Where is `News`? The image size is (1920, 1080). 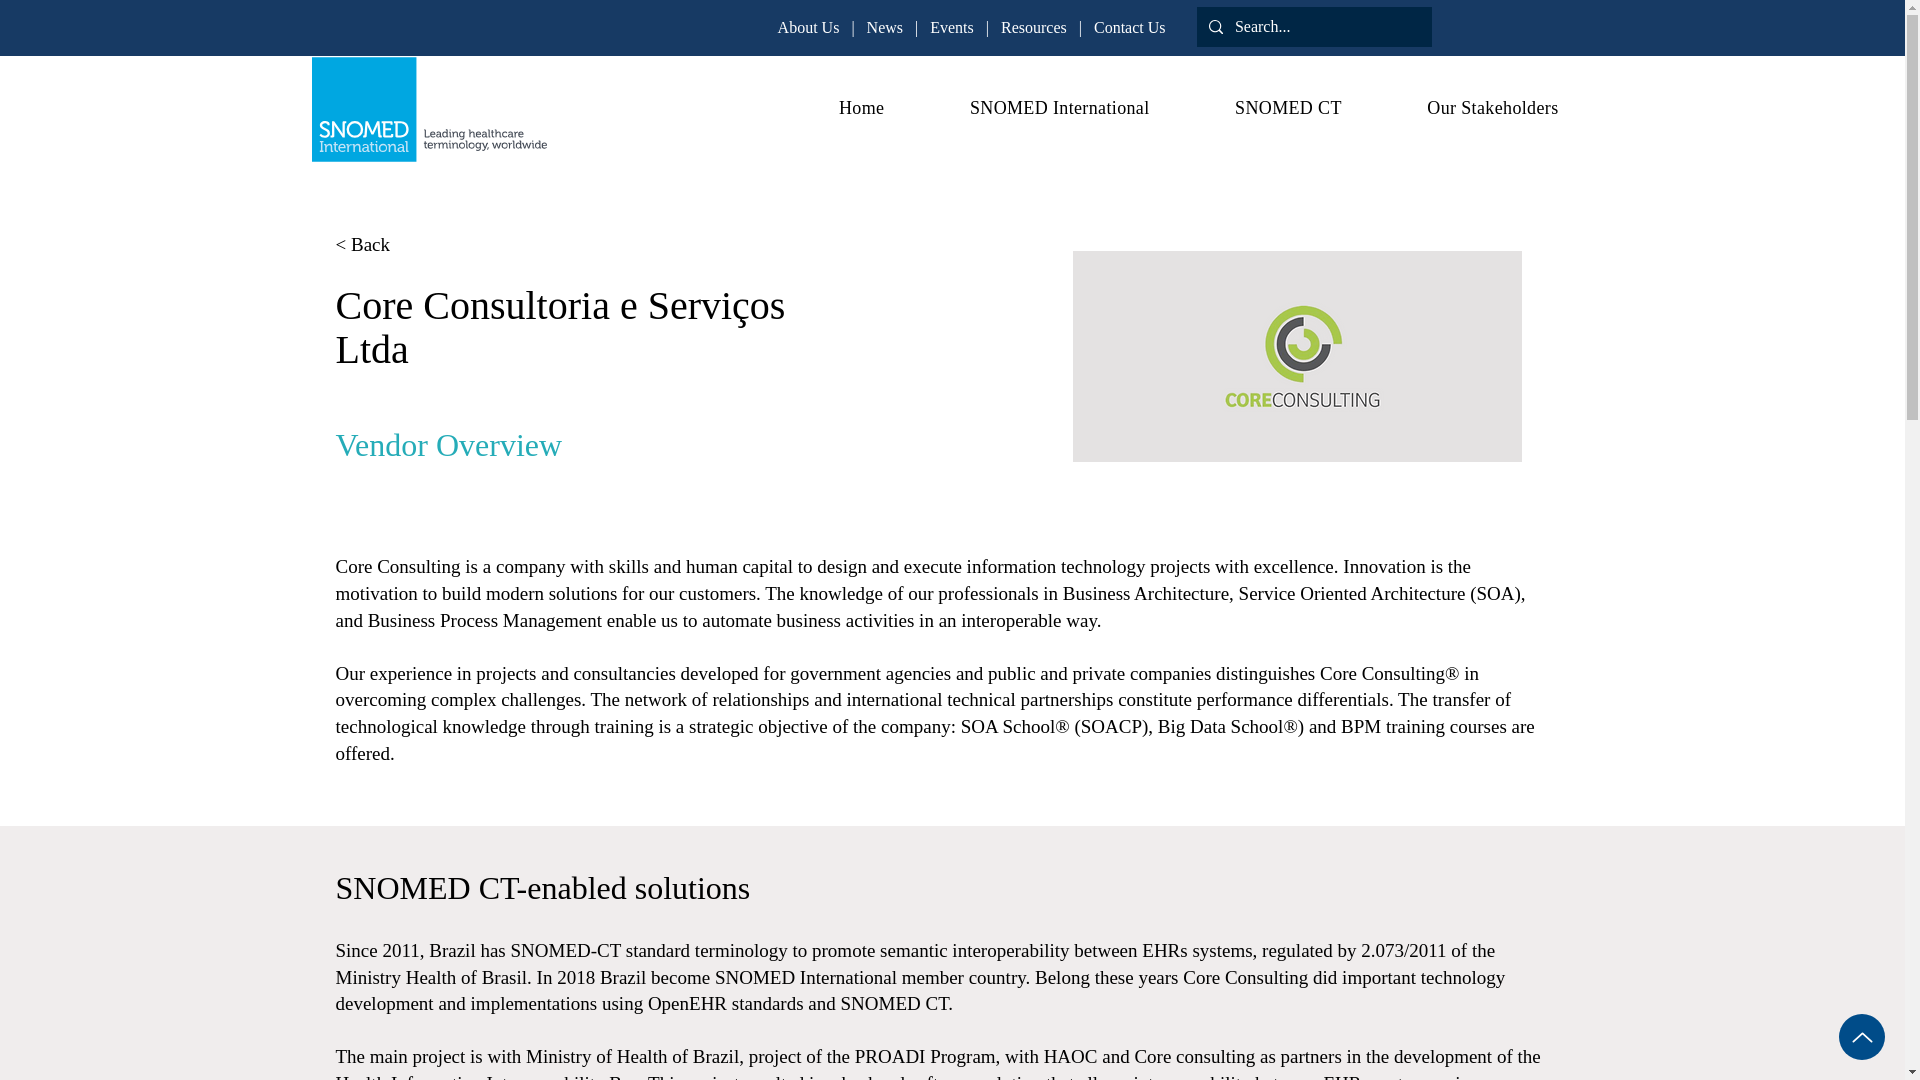
News is located at coordinates (884, 27).